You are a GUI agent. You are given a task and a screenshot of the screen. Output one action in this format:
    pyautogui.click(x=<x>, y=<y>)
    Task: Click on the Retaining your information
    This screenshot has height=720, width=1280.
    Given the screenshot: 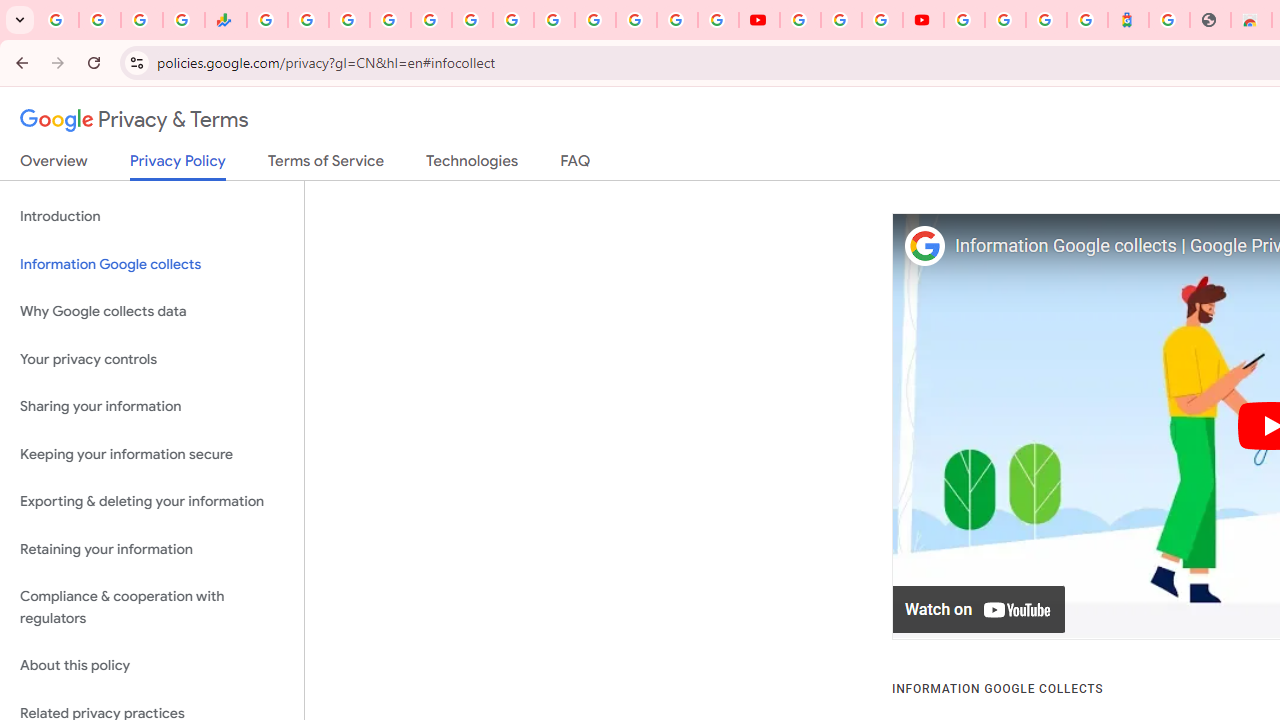 What is the action you would take?
    pyautogui.click(x=152, y=548)
    